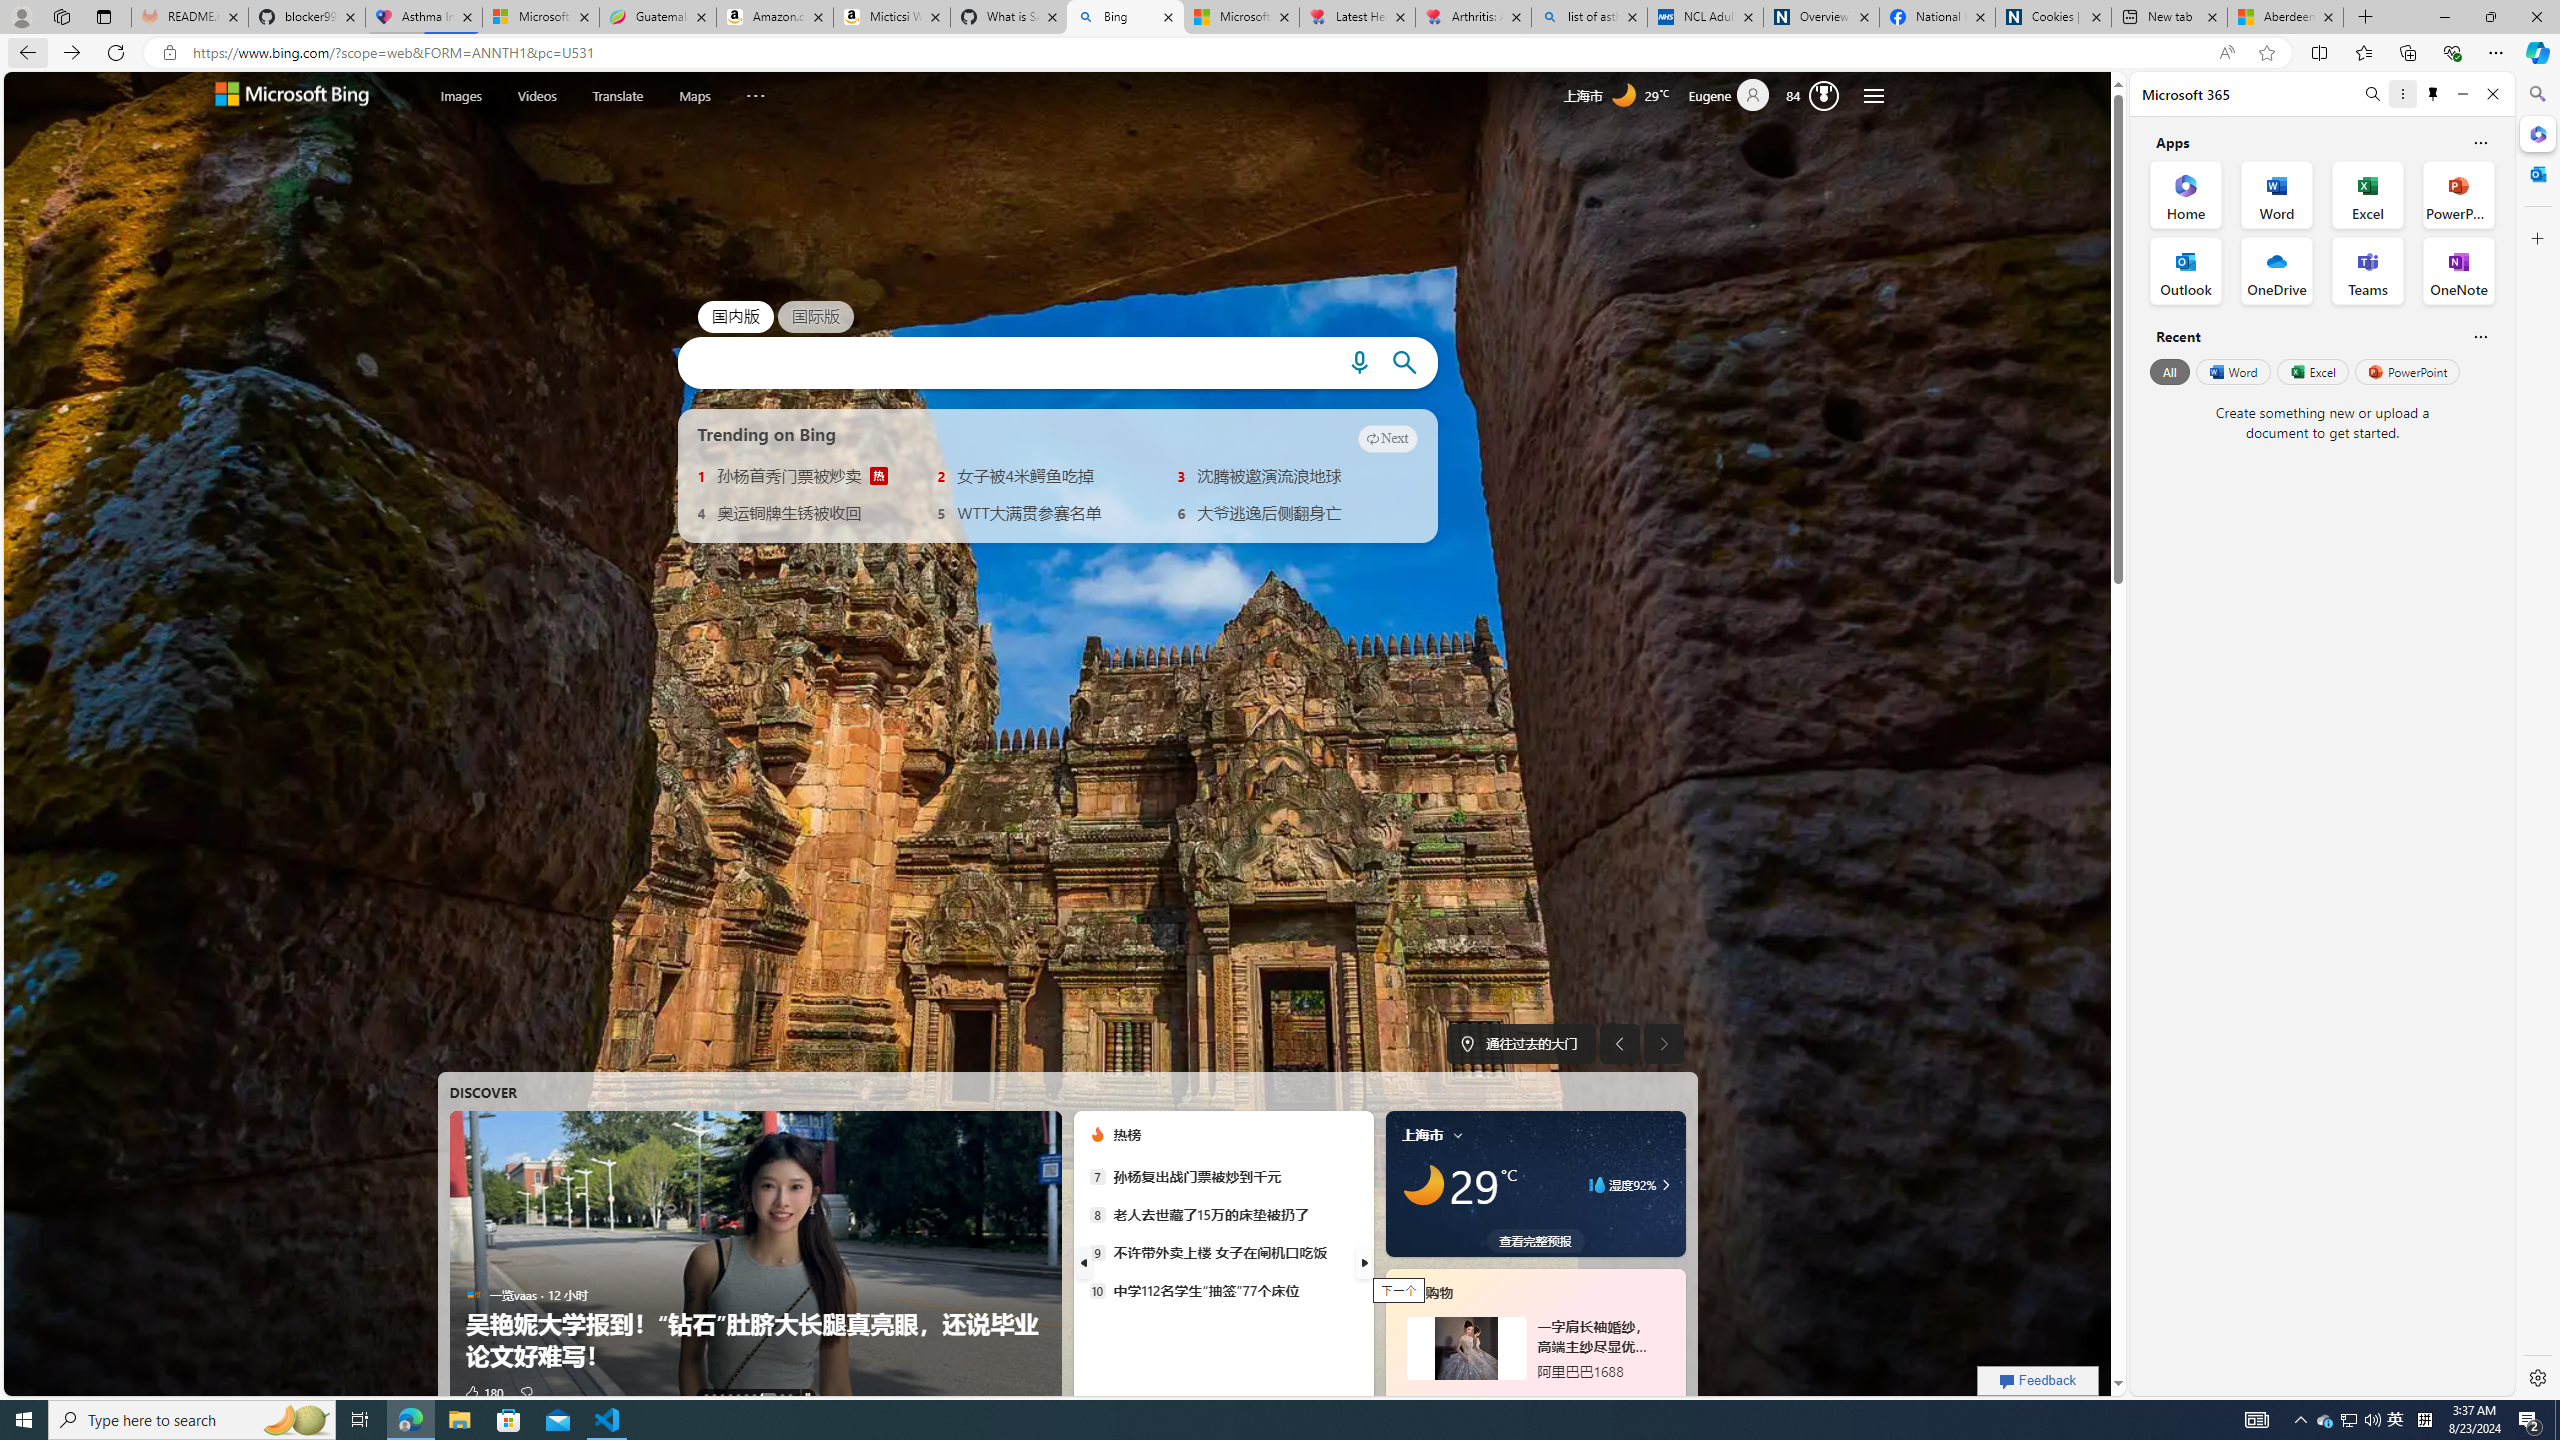  I want to click on Previous image, so click(1620, 1044).